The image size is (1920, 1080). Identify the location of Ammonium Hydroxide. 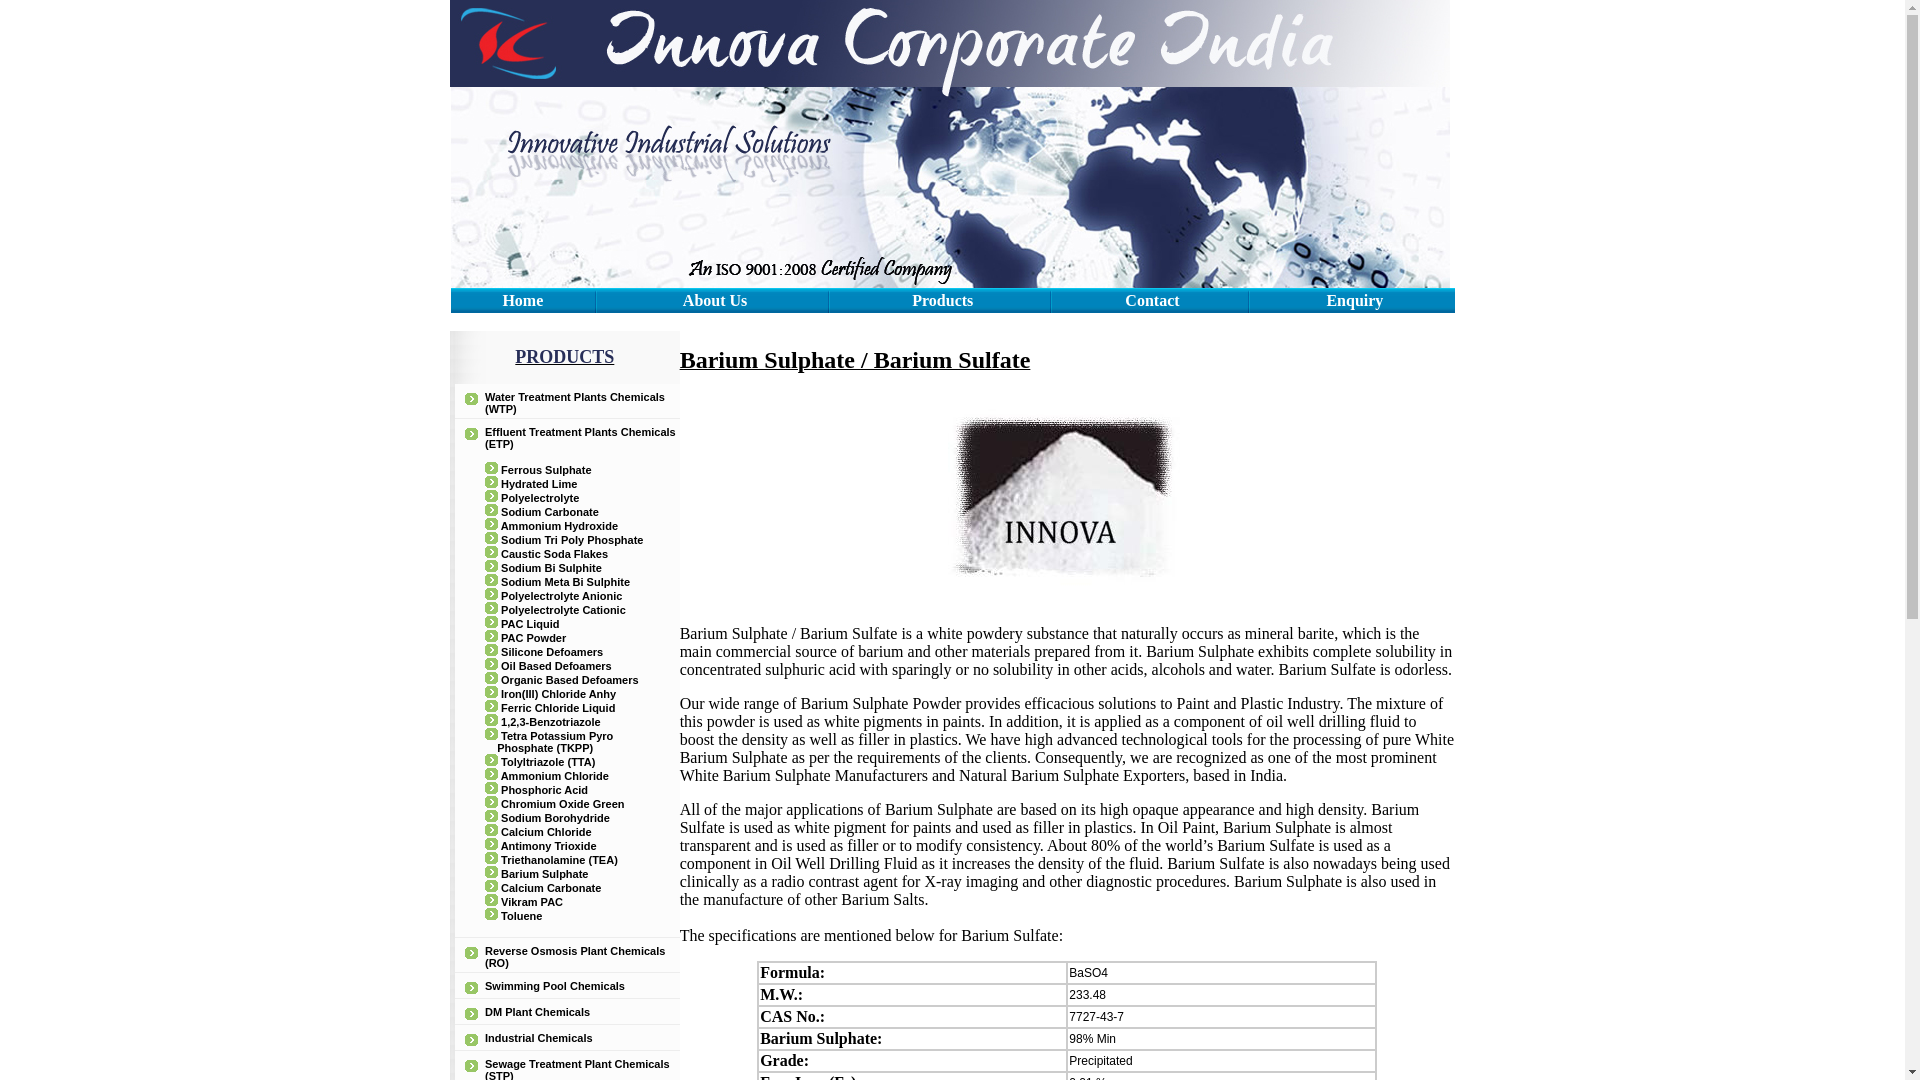
(560, 526).